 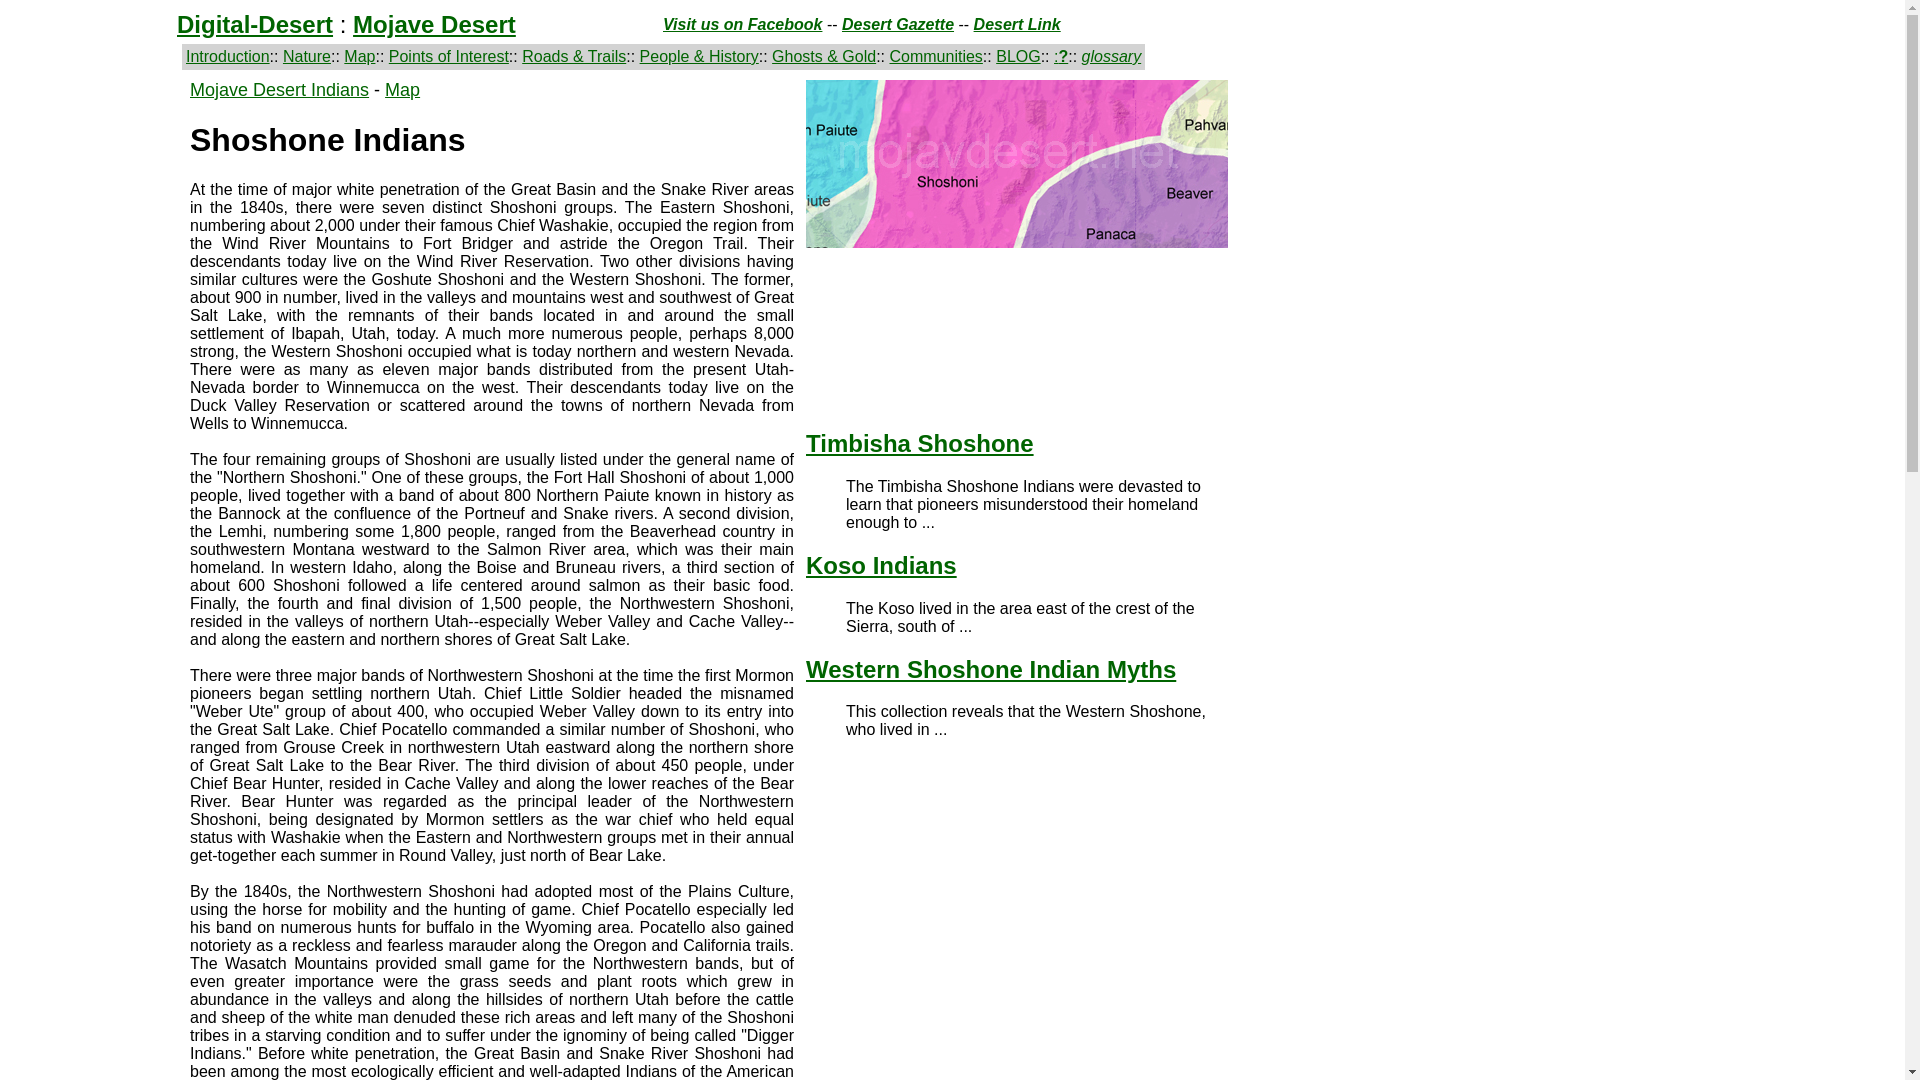 I want to click on Map, so click(x=358, y=56).